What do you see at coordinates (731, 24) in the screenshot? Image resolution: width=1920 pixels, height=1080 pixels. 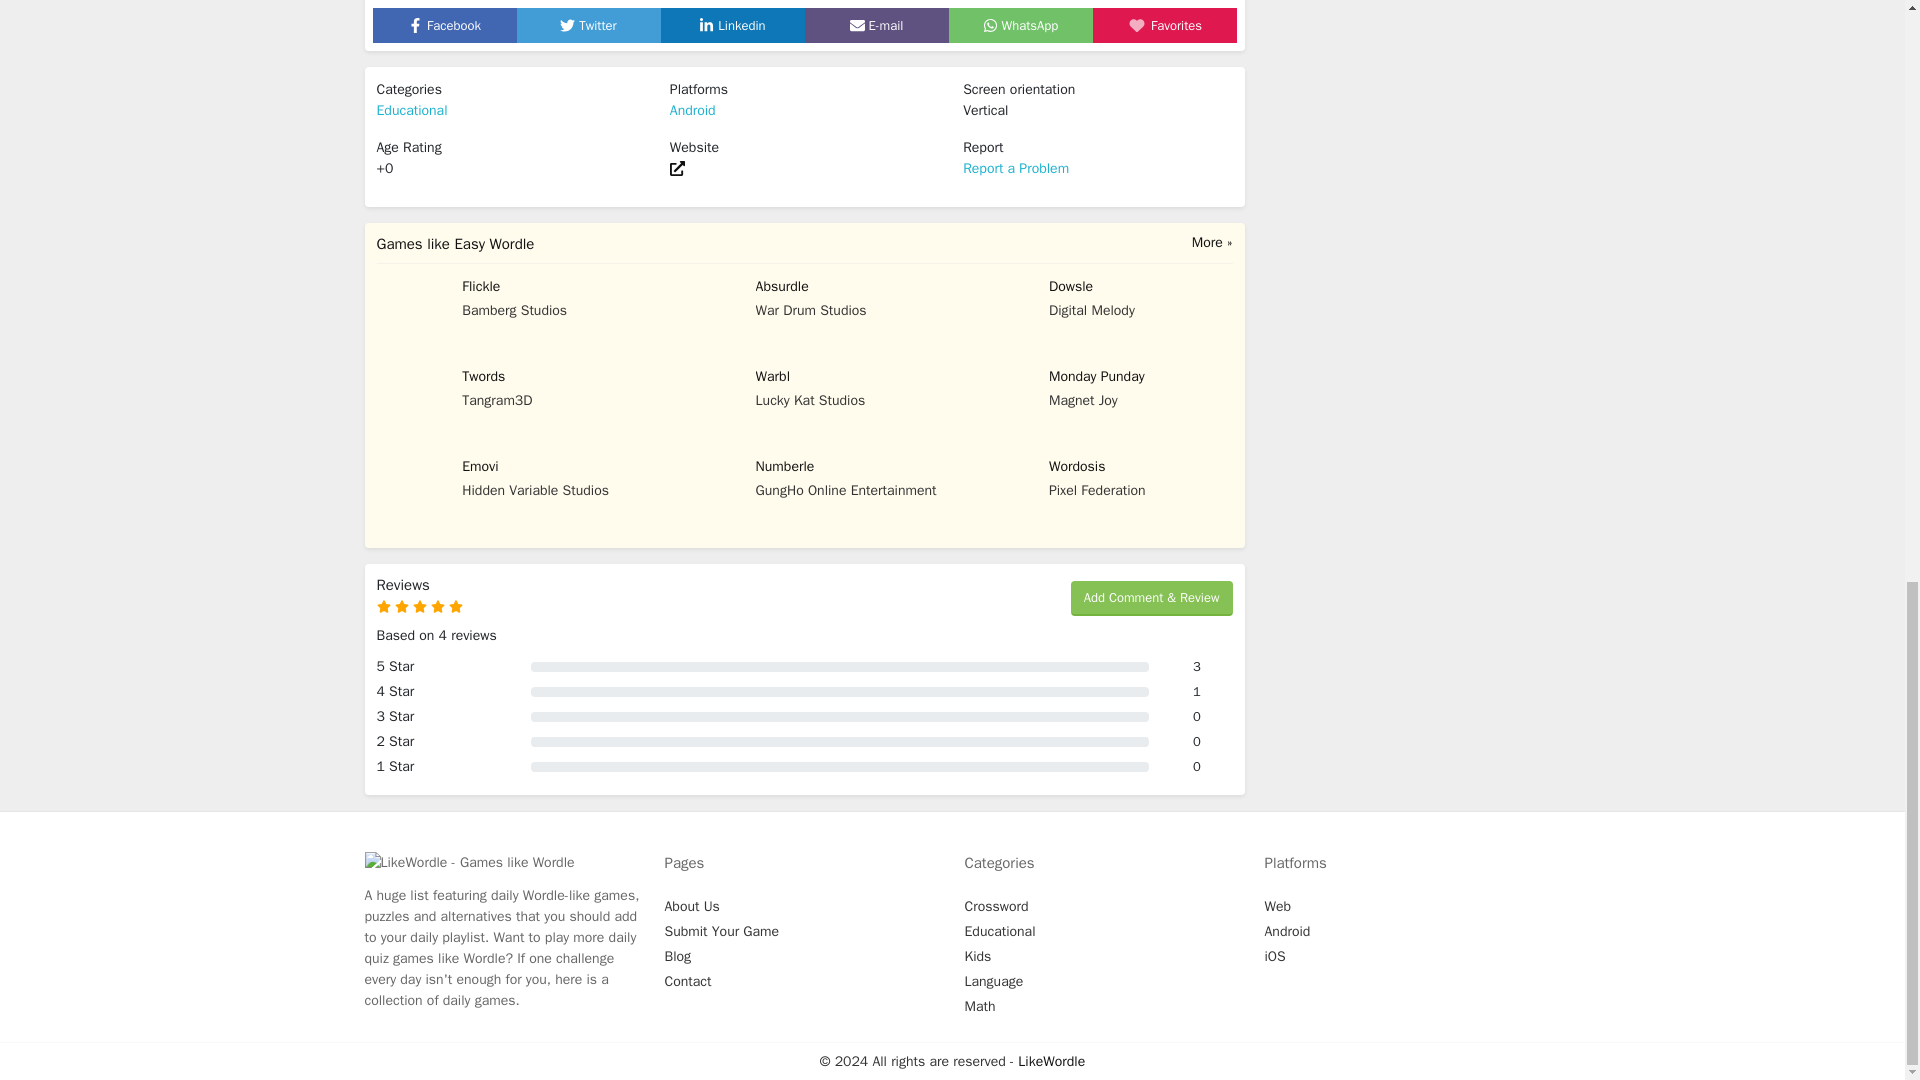 I see `Linkedin` at bounding box center [731, 24].